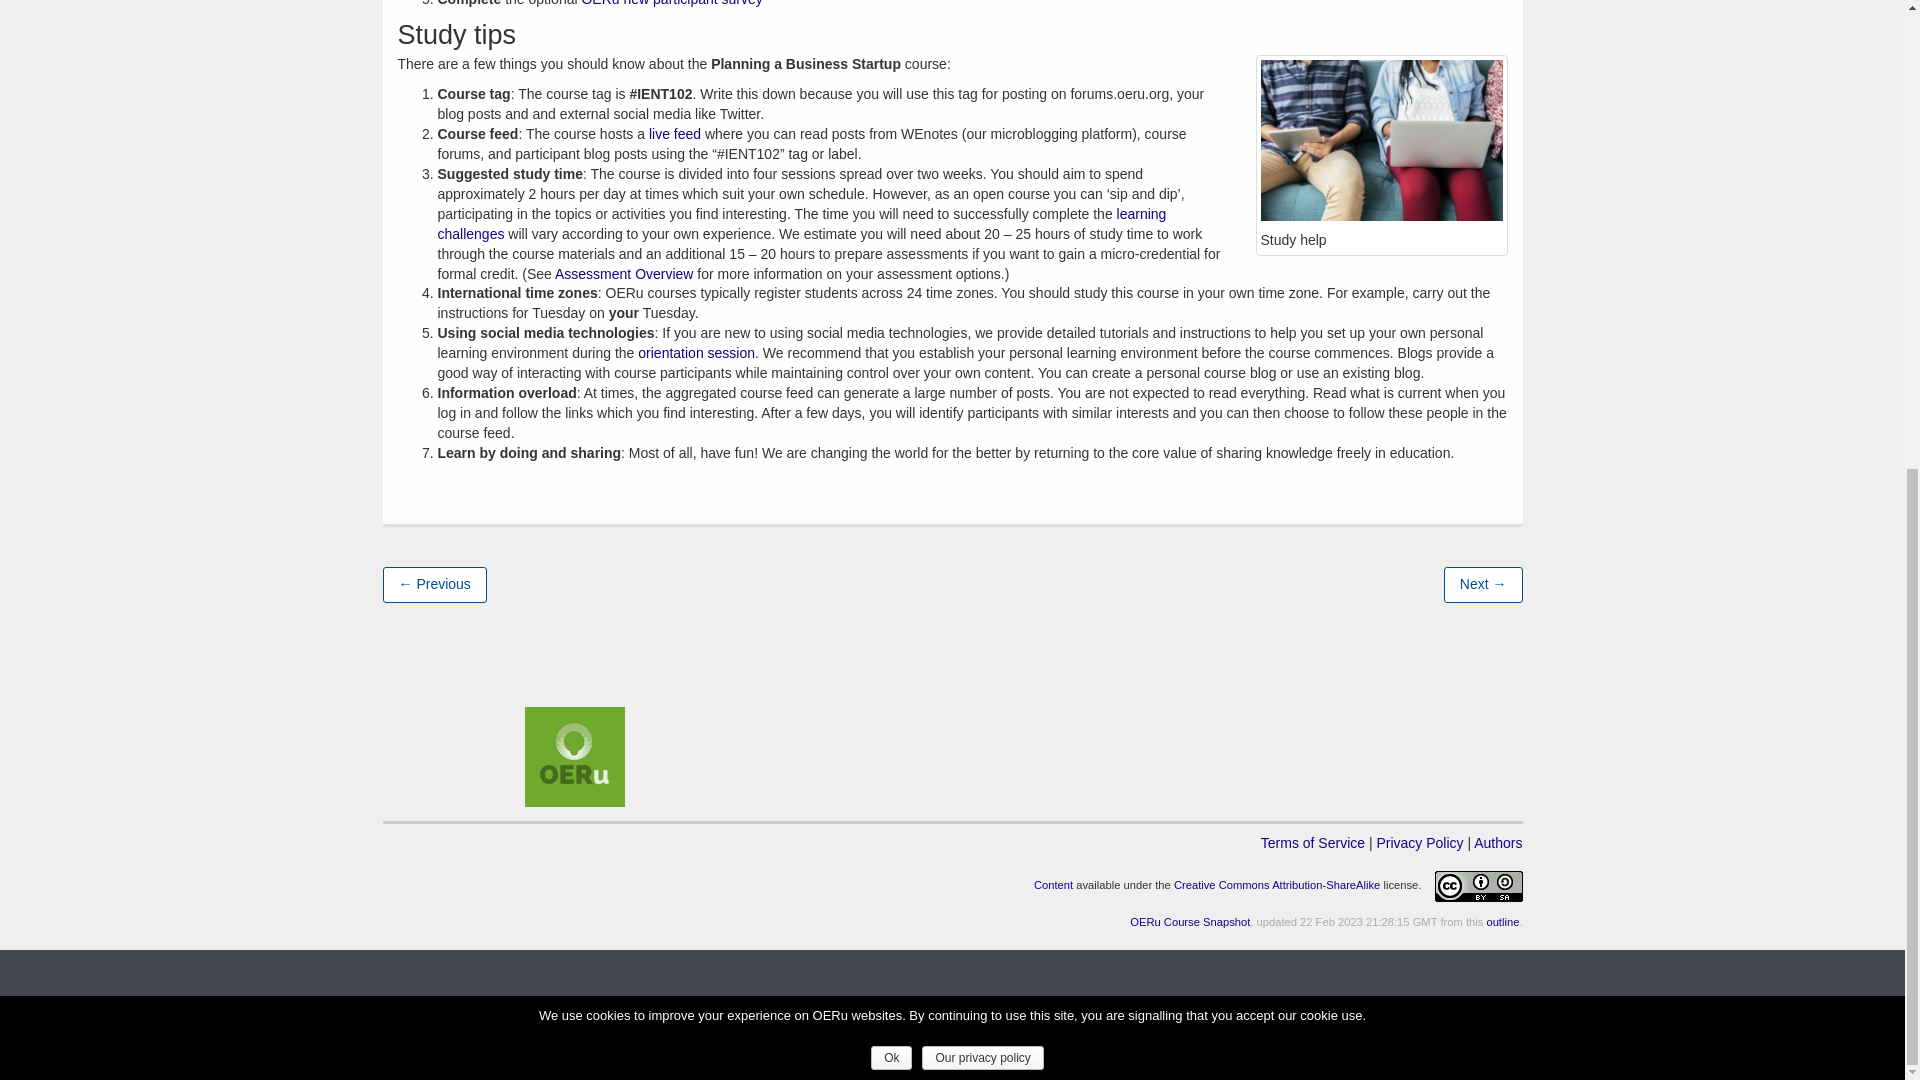 The height and width of the screenshot is (1080, 1920). I want to click on original content in WikiEducator, so click(1054, 886).